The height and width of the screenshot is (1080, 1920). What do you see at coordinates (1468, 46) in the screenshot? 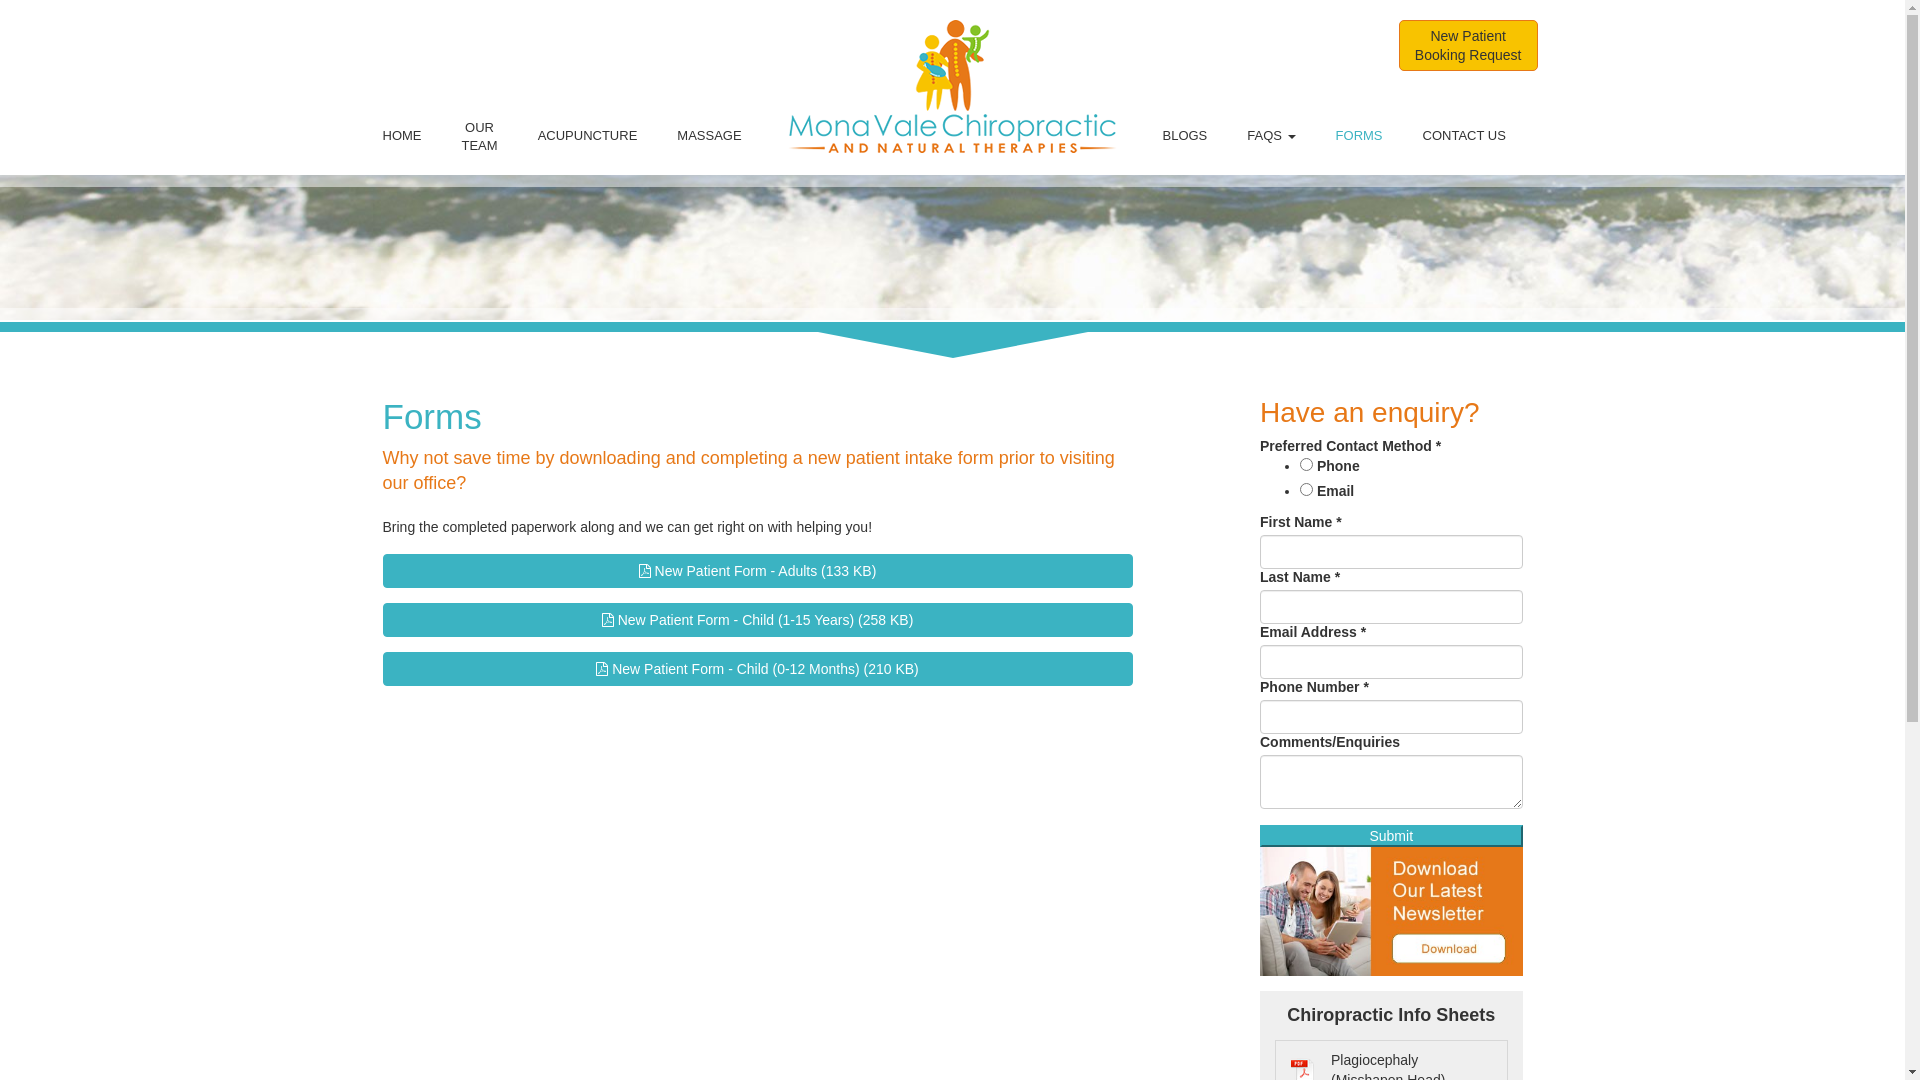
I see `New Patient
Booking Request` at bounding box center [1468, 46].